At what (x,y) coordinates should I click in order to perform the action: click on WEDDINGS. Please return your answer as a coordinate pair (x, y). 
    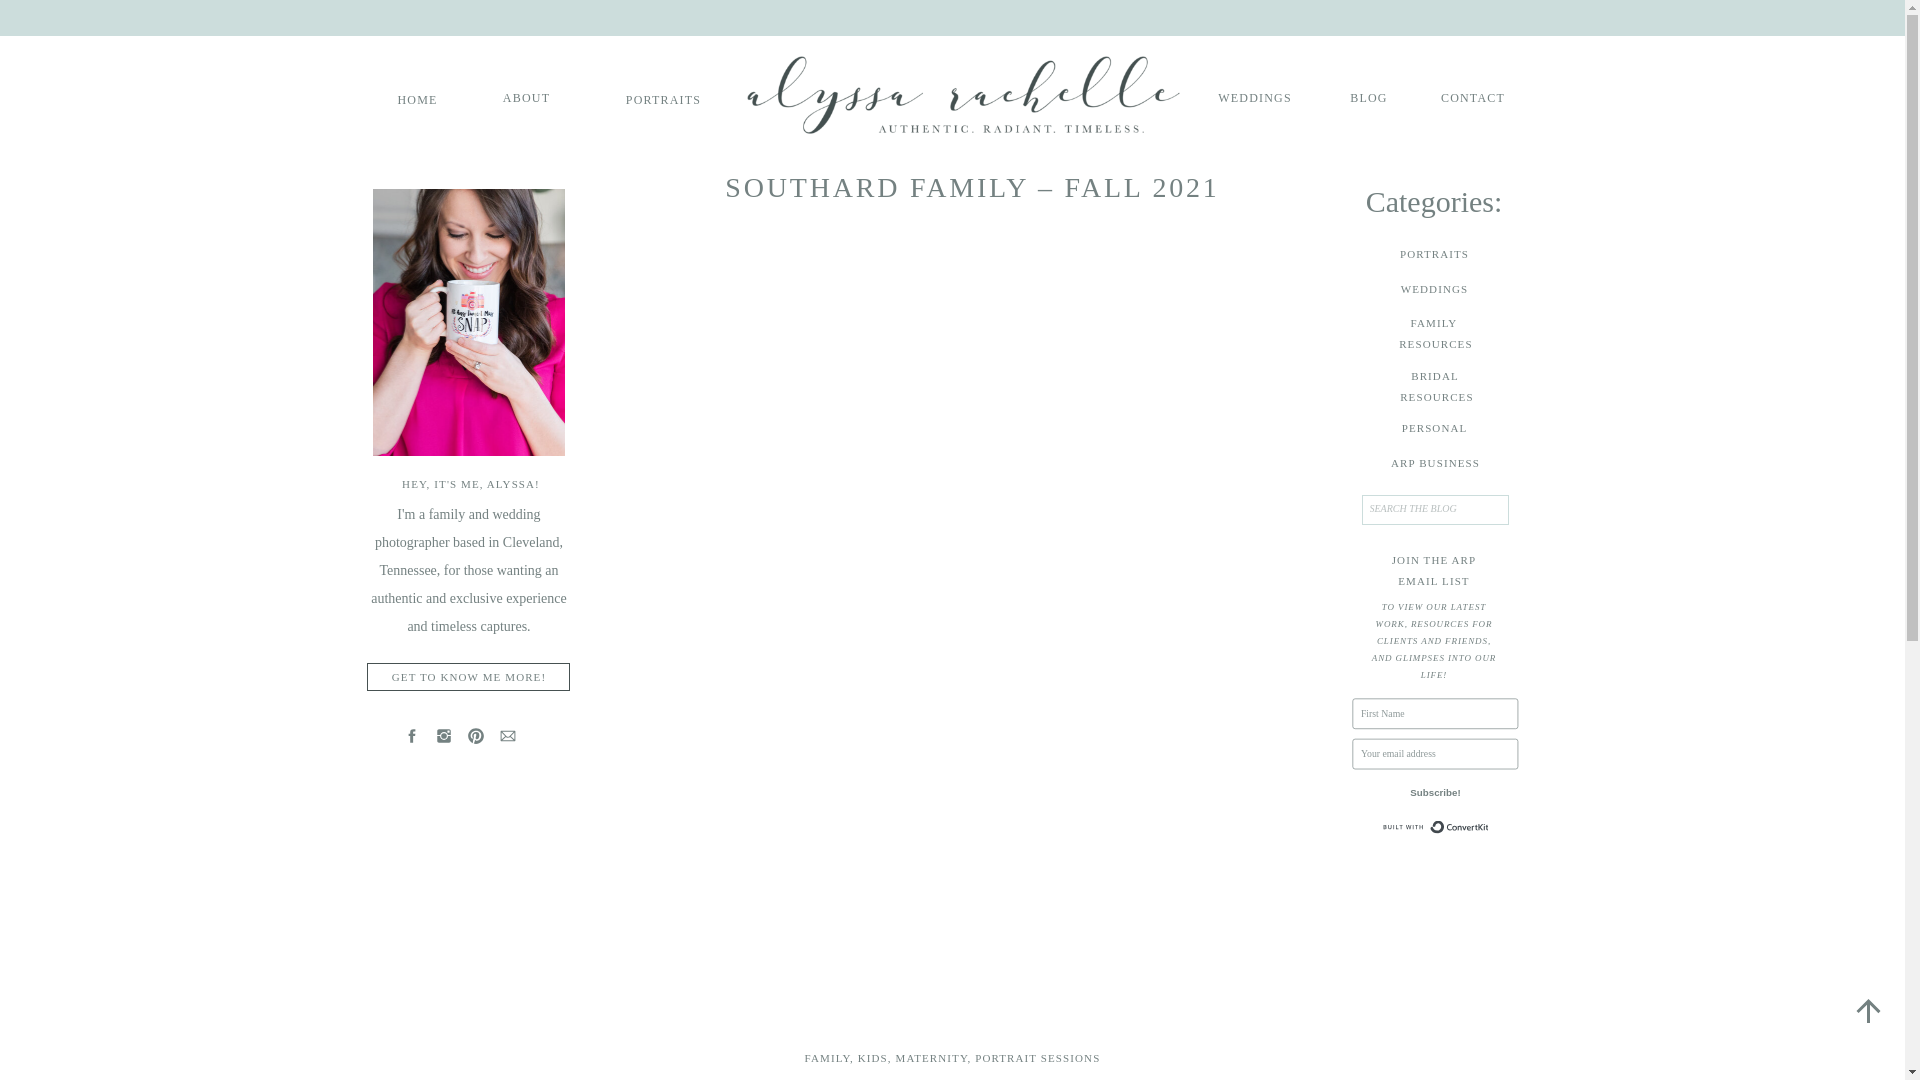
    Looking at the image, I should click on (1434, 289).